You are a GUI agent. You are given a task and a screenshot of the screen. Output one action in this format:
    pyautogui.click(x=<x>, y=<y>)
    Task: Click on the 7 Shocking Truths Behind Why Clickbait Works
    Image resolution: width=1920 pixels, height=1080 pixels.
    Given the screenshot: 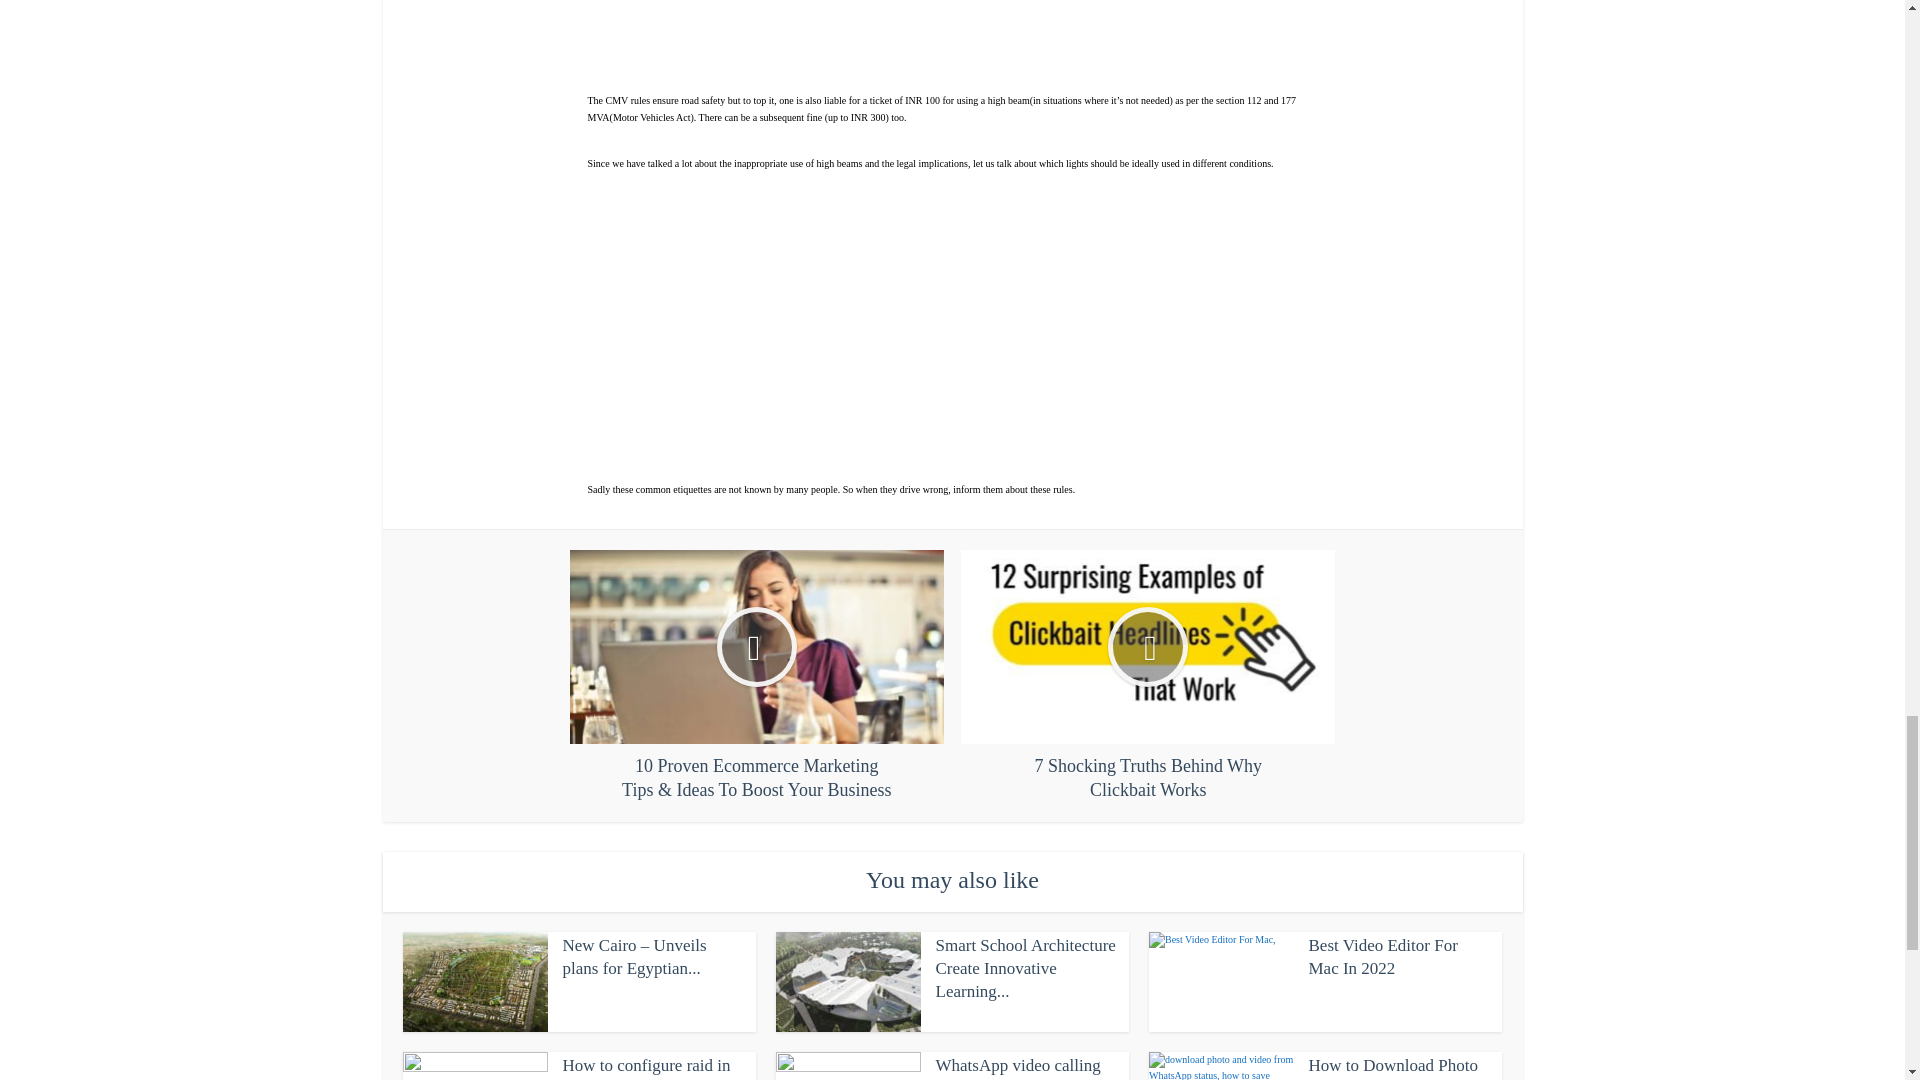 What is the action you would take?
    pyautogui.click(x=1148, y=676)
    